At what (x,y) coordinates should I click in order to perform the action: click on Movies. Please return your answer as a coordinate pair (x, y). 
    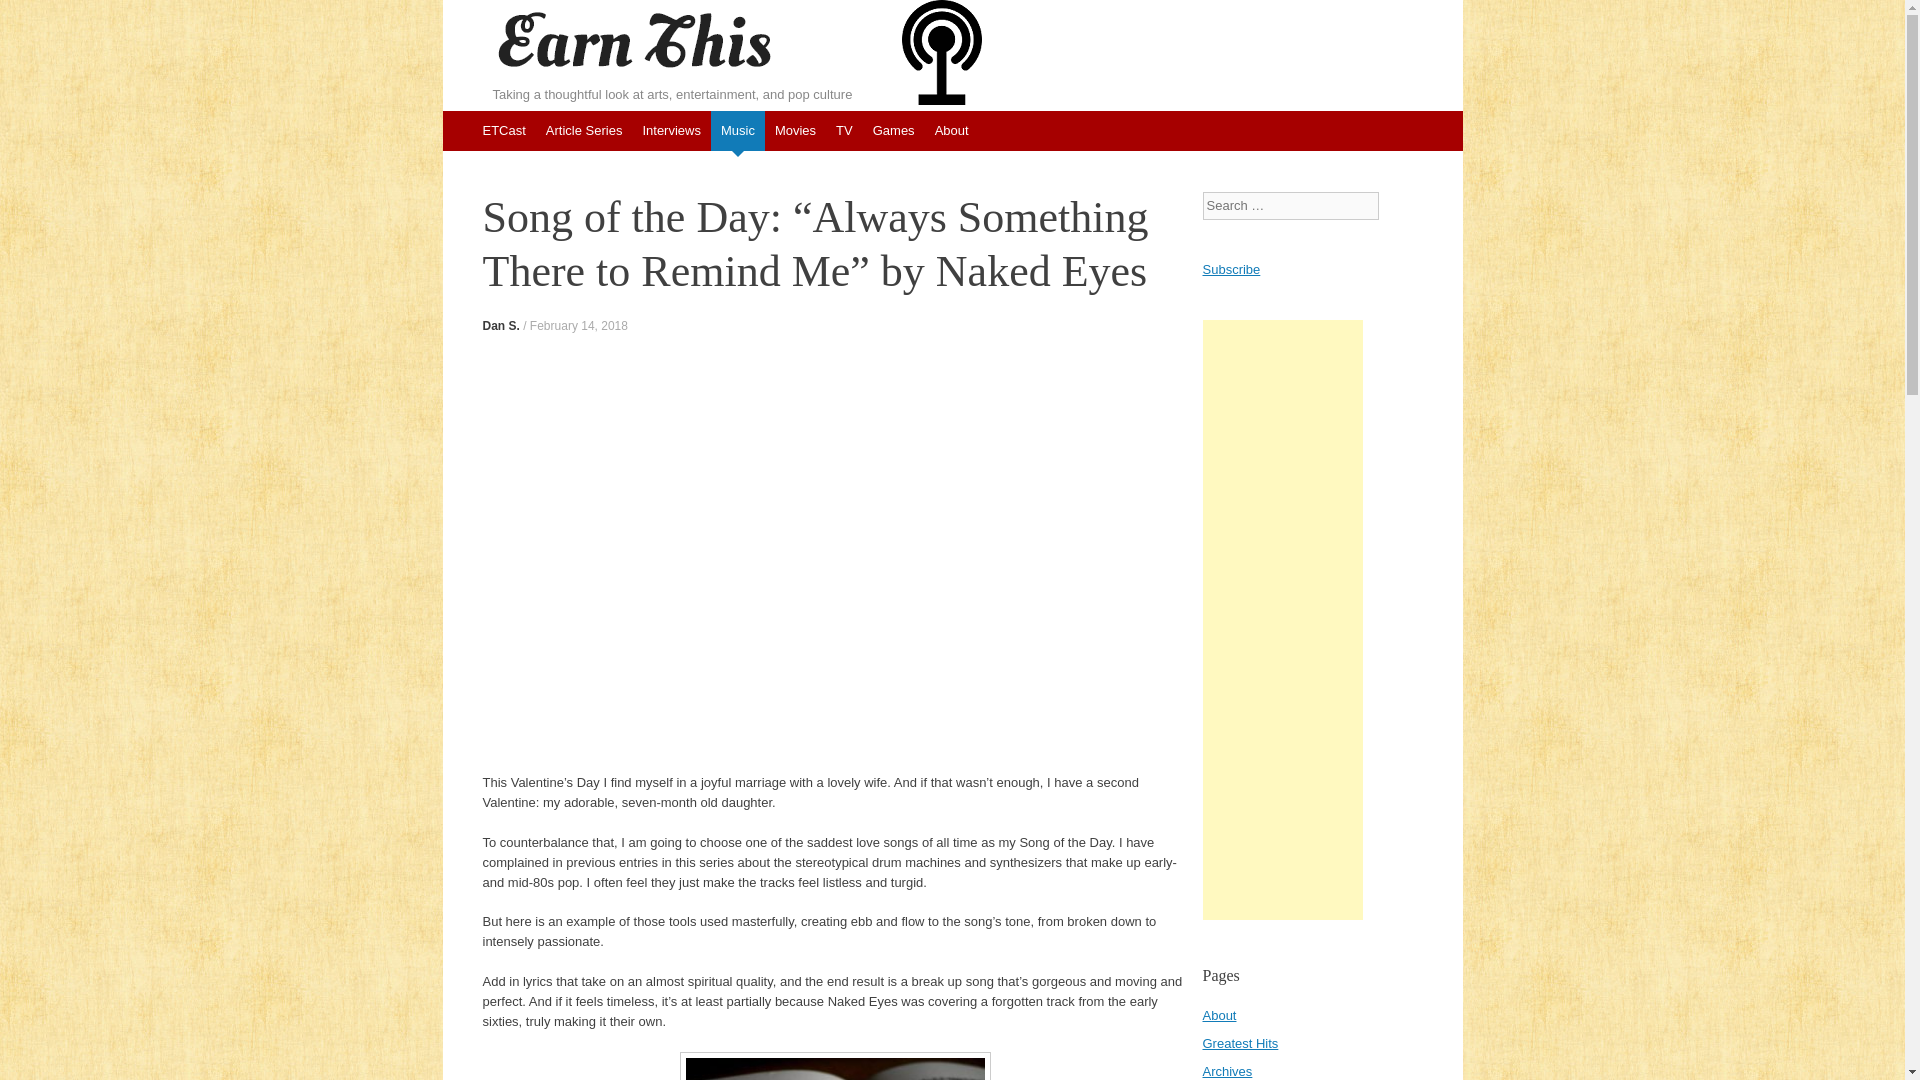
    Looking at the image, I should click on (794, 131).